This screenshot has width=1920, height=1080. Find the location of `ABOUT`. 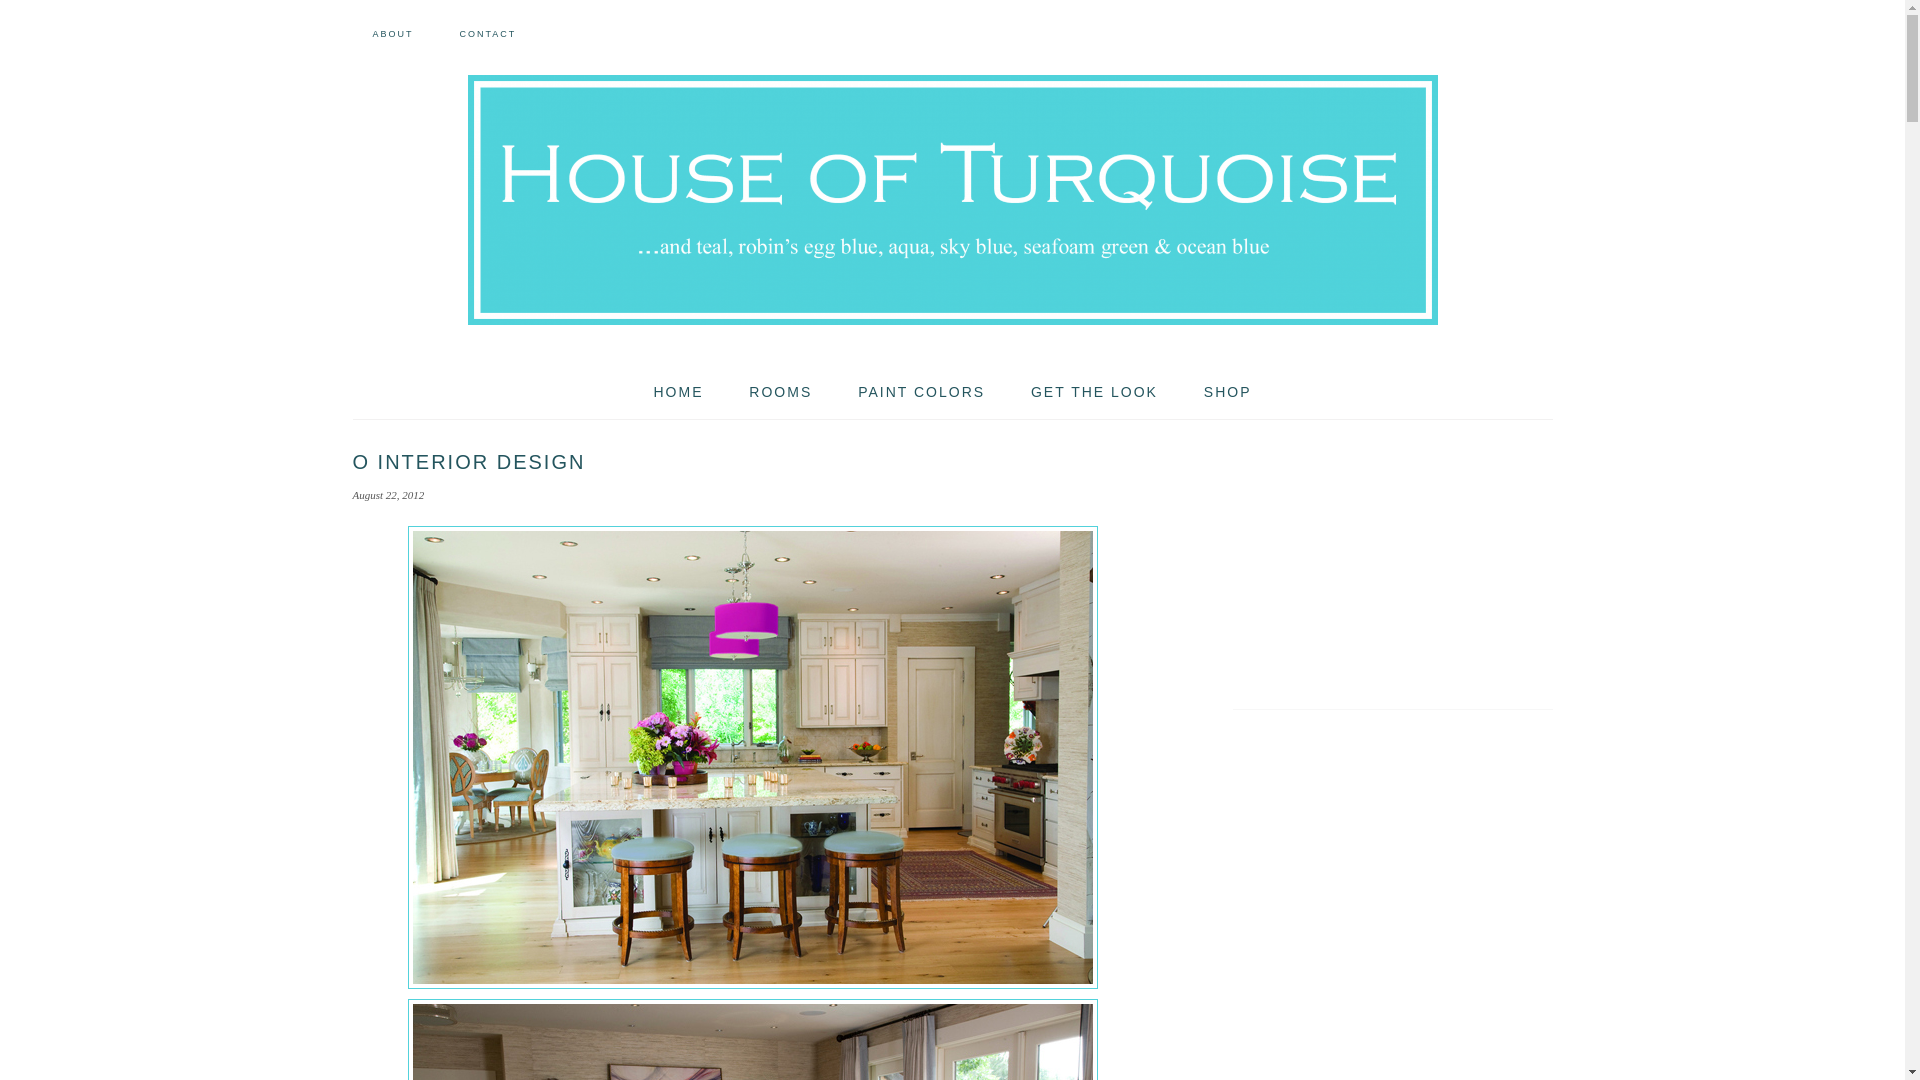

ABOUT is located at coordinates (392, 34).